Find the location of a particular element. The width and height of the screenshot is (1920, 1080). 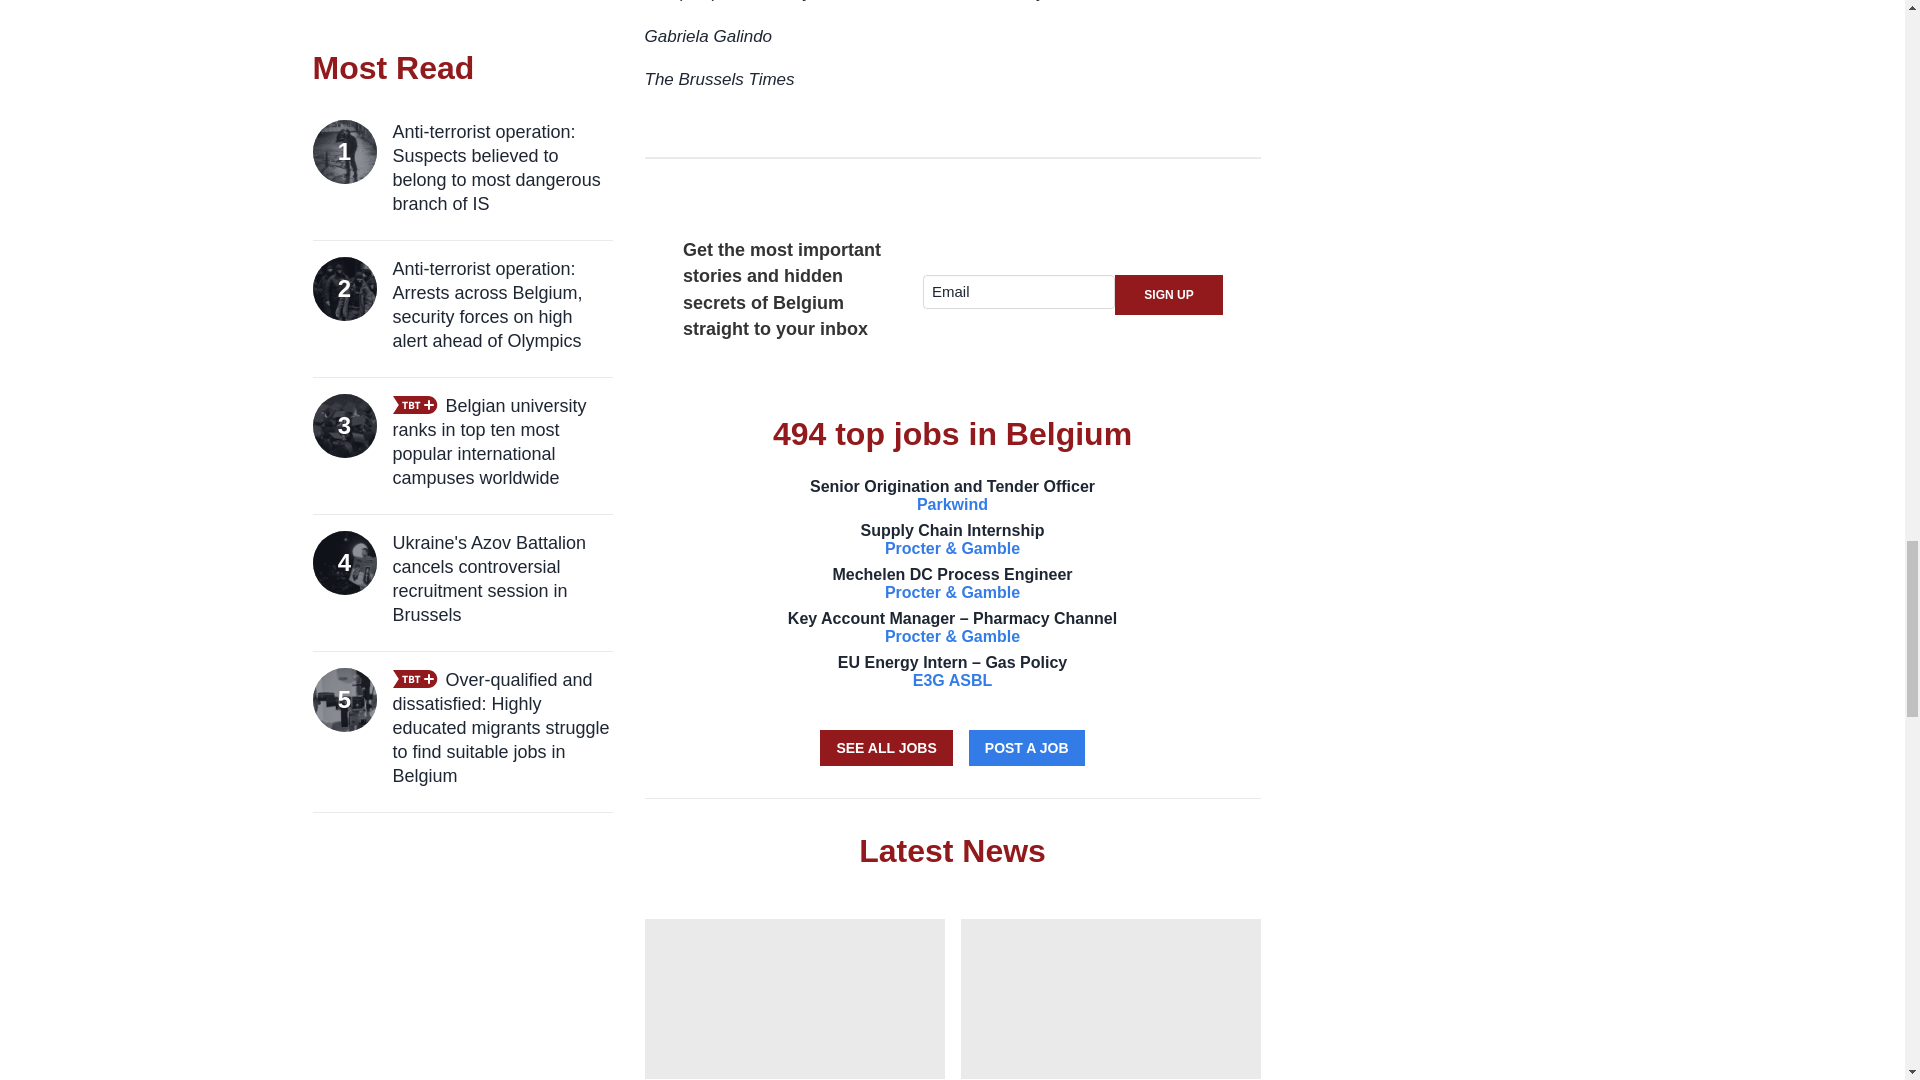

SEE ALL JOBS is located at coordinates (952, 496).